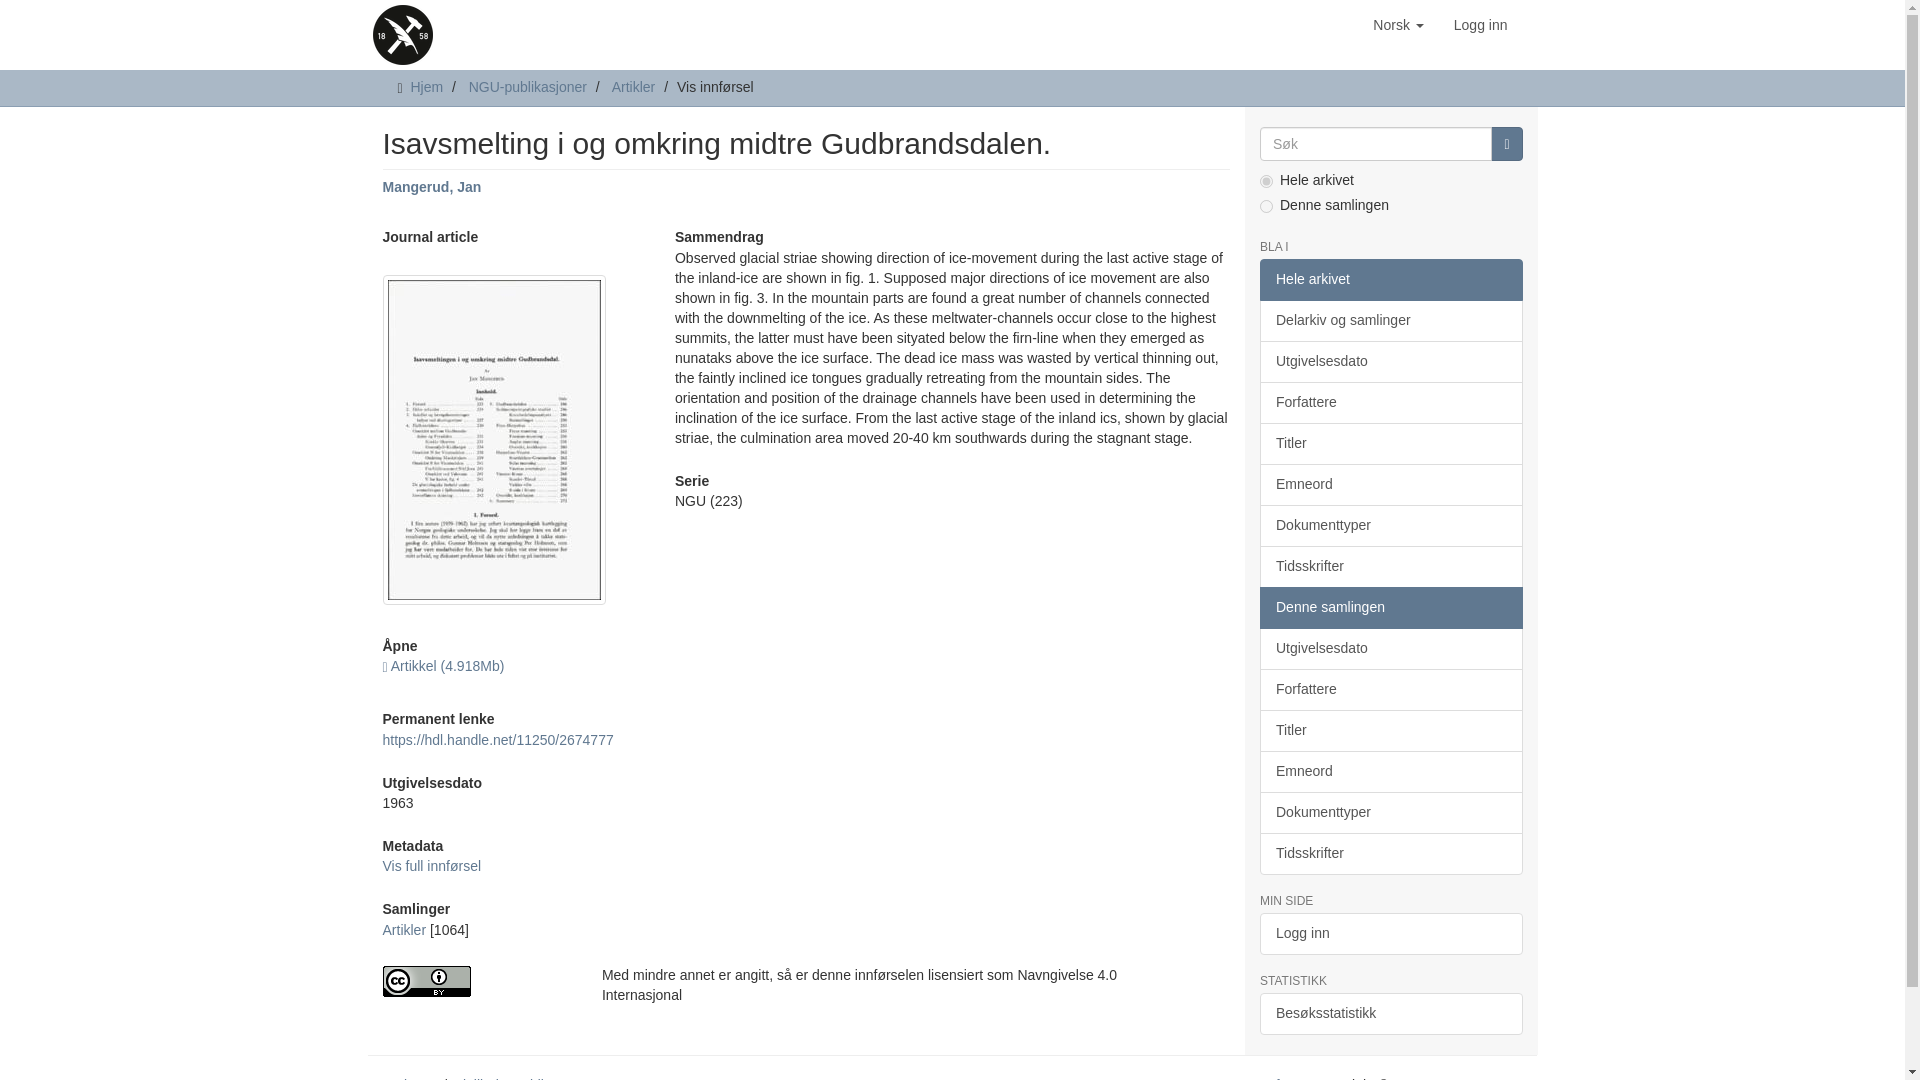 The height and width of the screenshot is (1080, 1920). I want to click on Forfattere, so click(1390, 403).